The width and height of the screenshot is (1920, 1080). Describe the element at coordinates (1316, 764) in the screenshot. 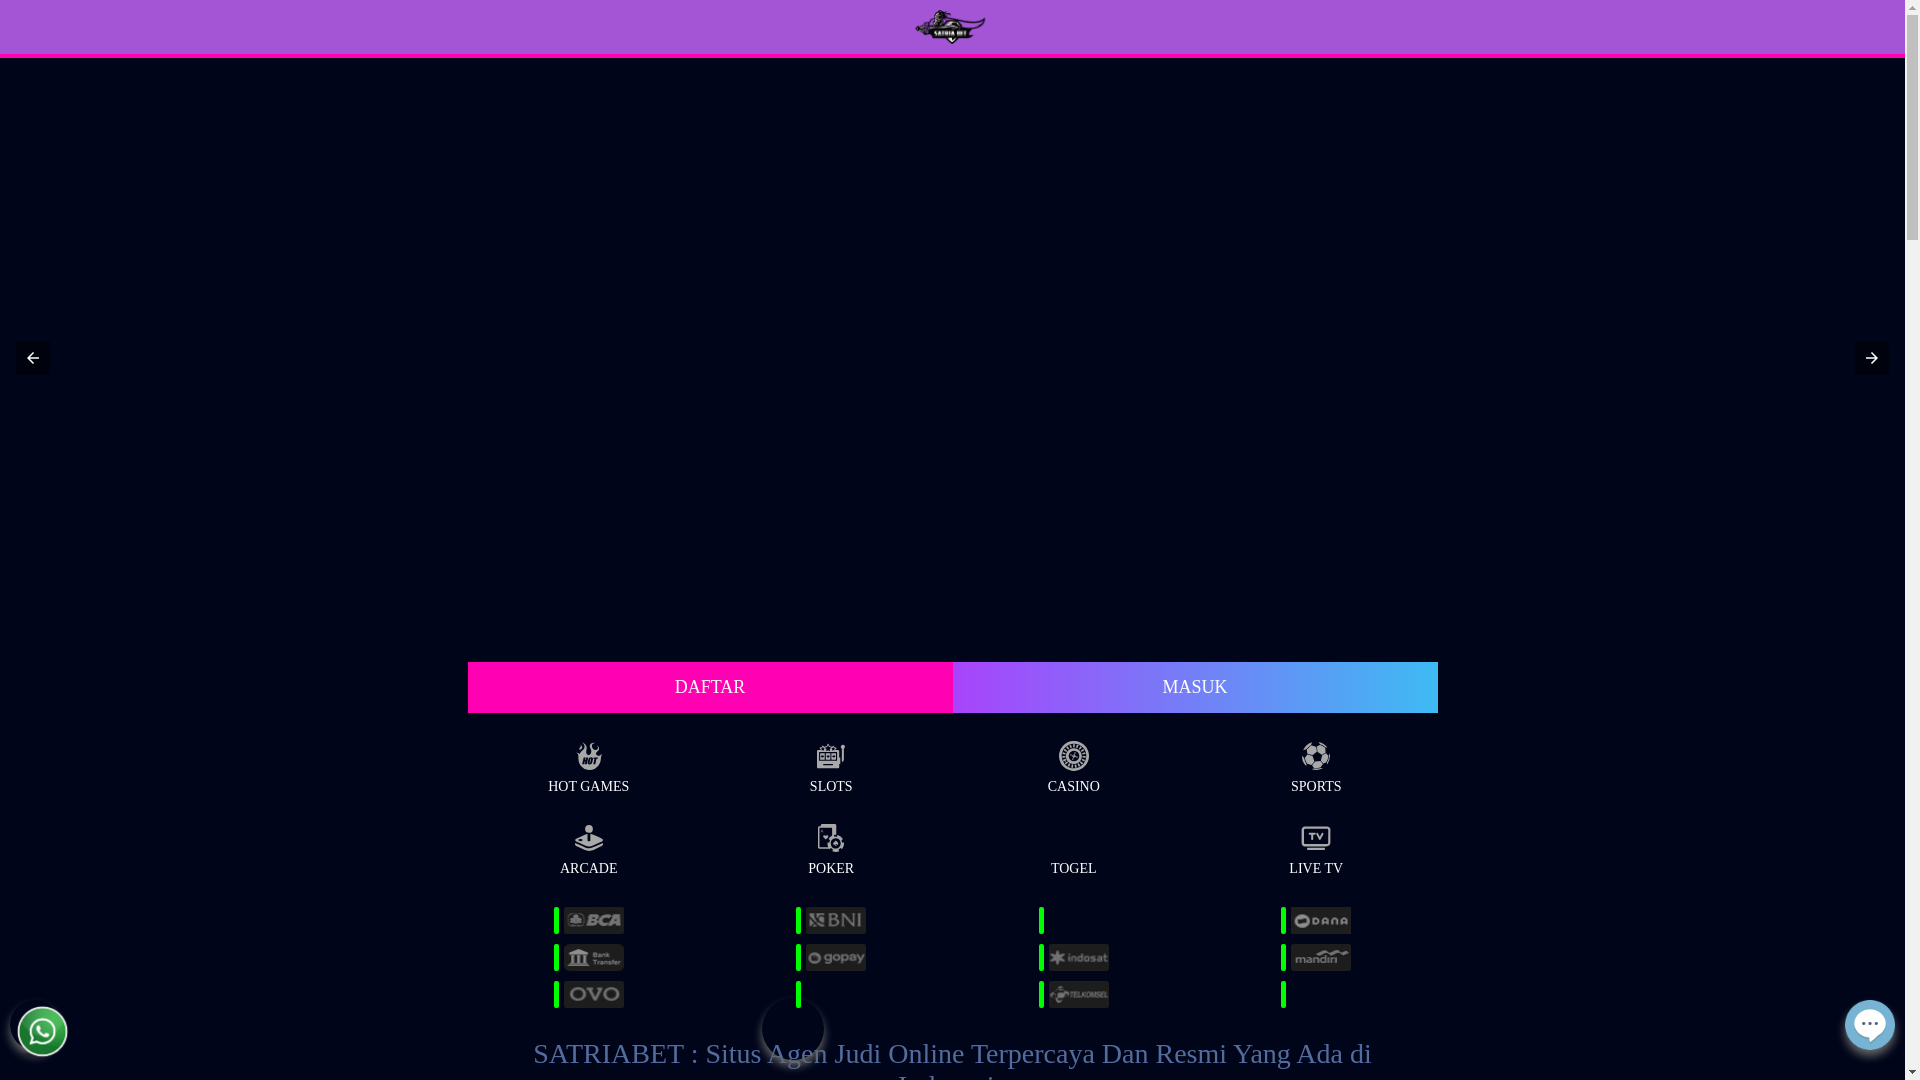

I see `SPORTS` at that location.